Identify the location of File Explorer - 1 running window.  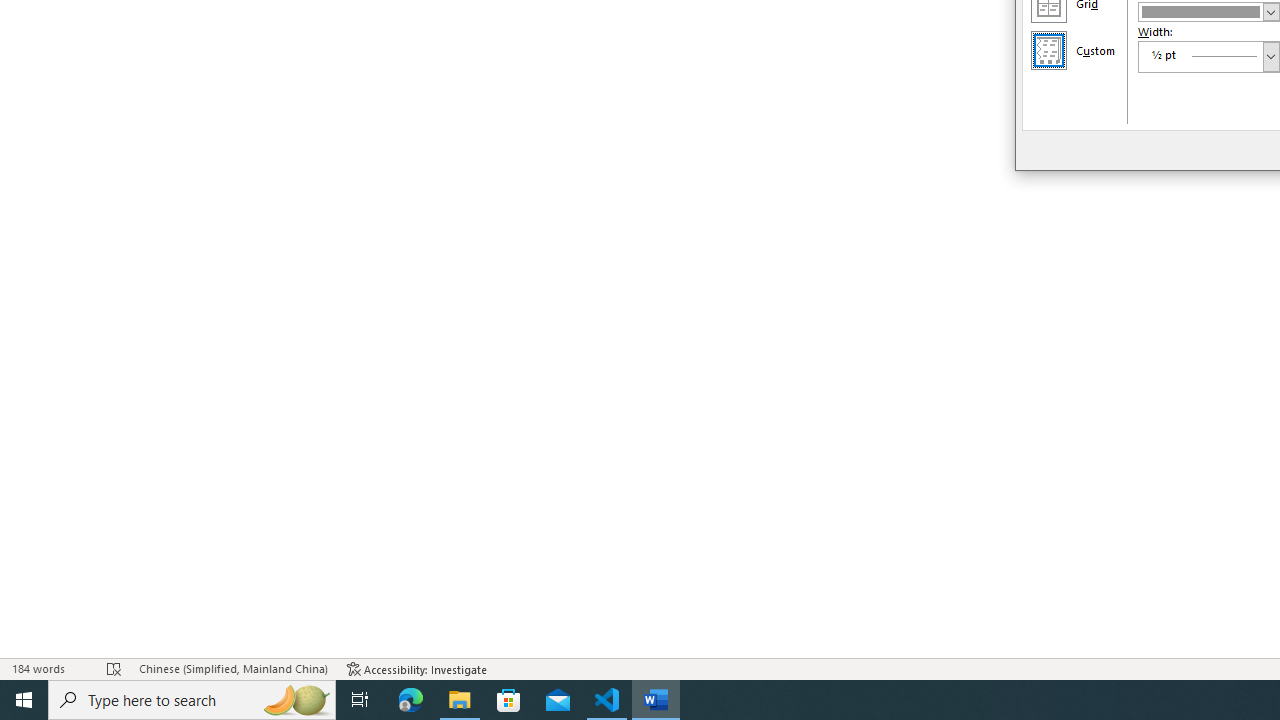
(460, 700).